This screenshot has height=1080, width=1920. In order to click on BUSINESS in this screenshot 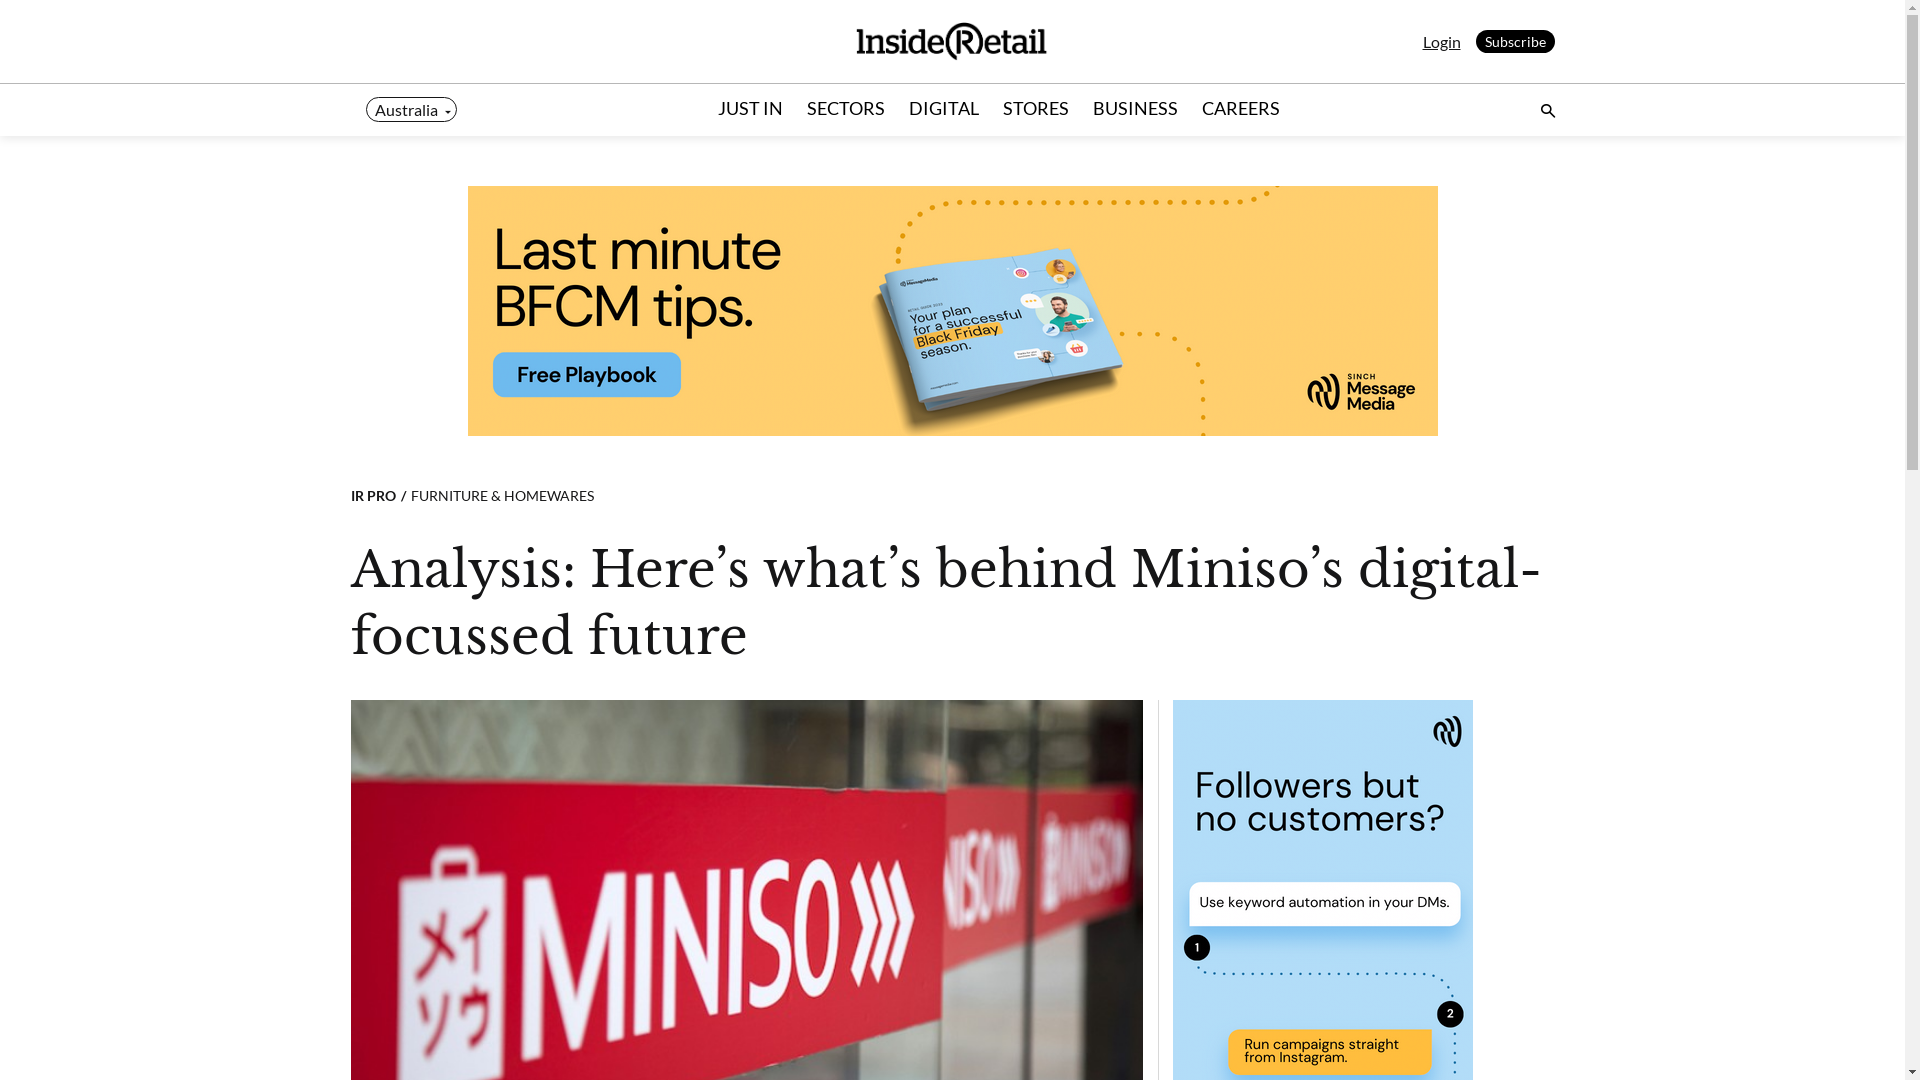, I will do `click(1136, 110)`.